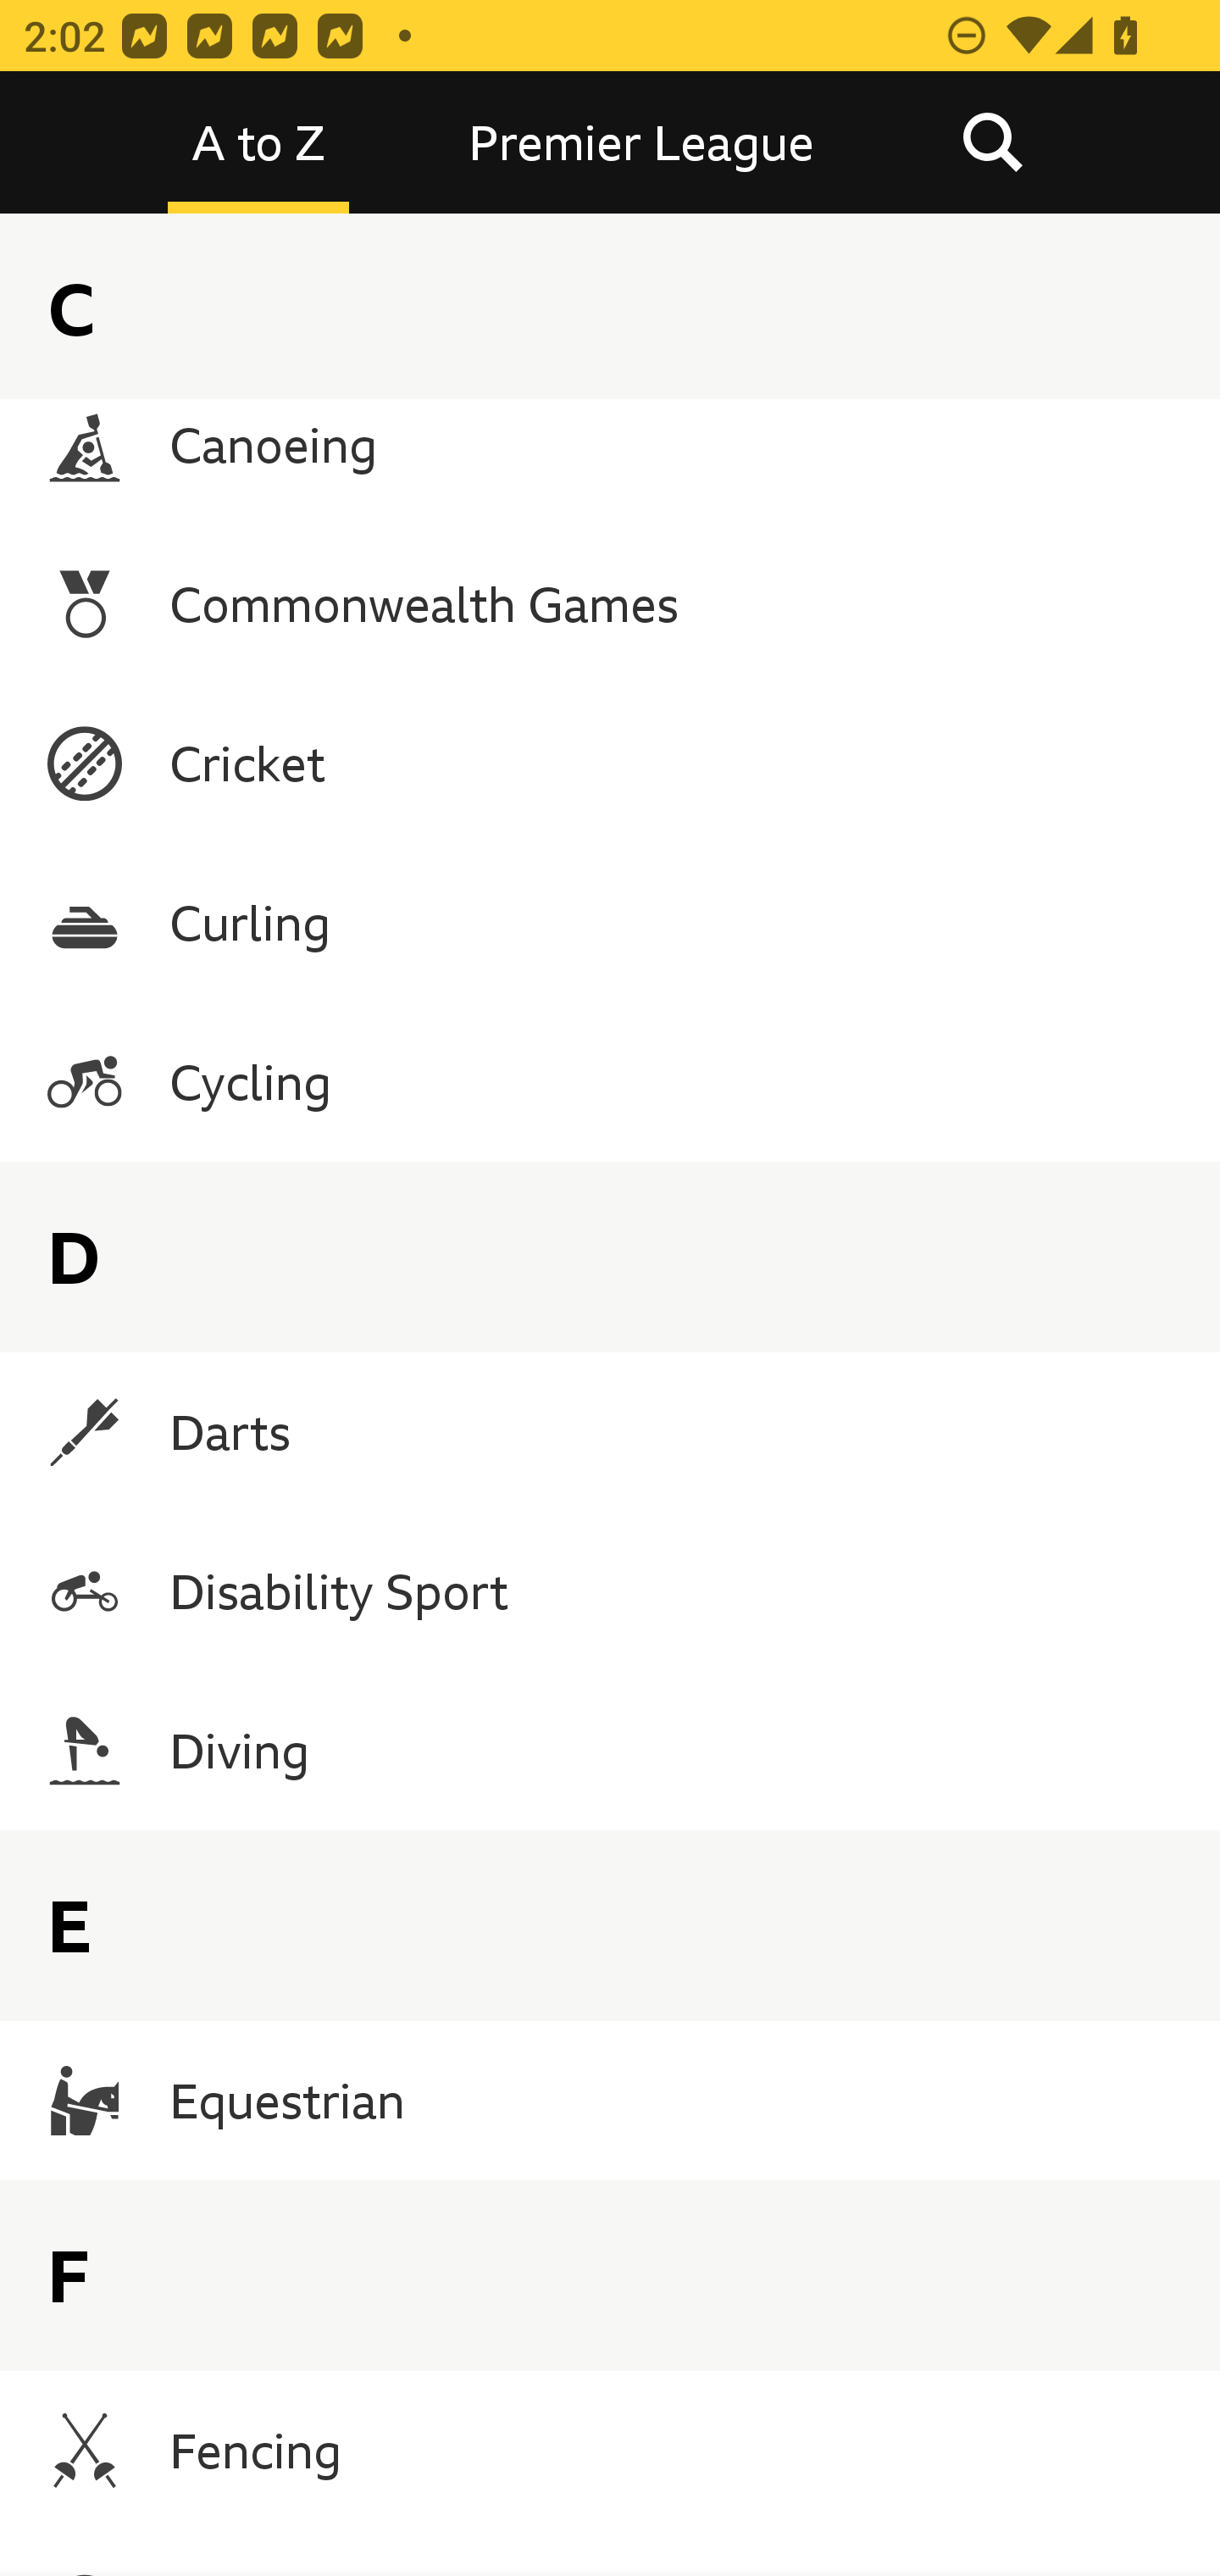  Describe the element at coordinates (610, 446) in the screenshot. I see `Canoeing` at that location.